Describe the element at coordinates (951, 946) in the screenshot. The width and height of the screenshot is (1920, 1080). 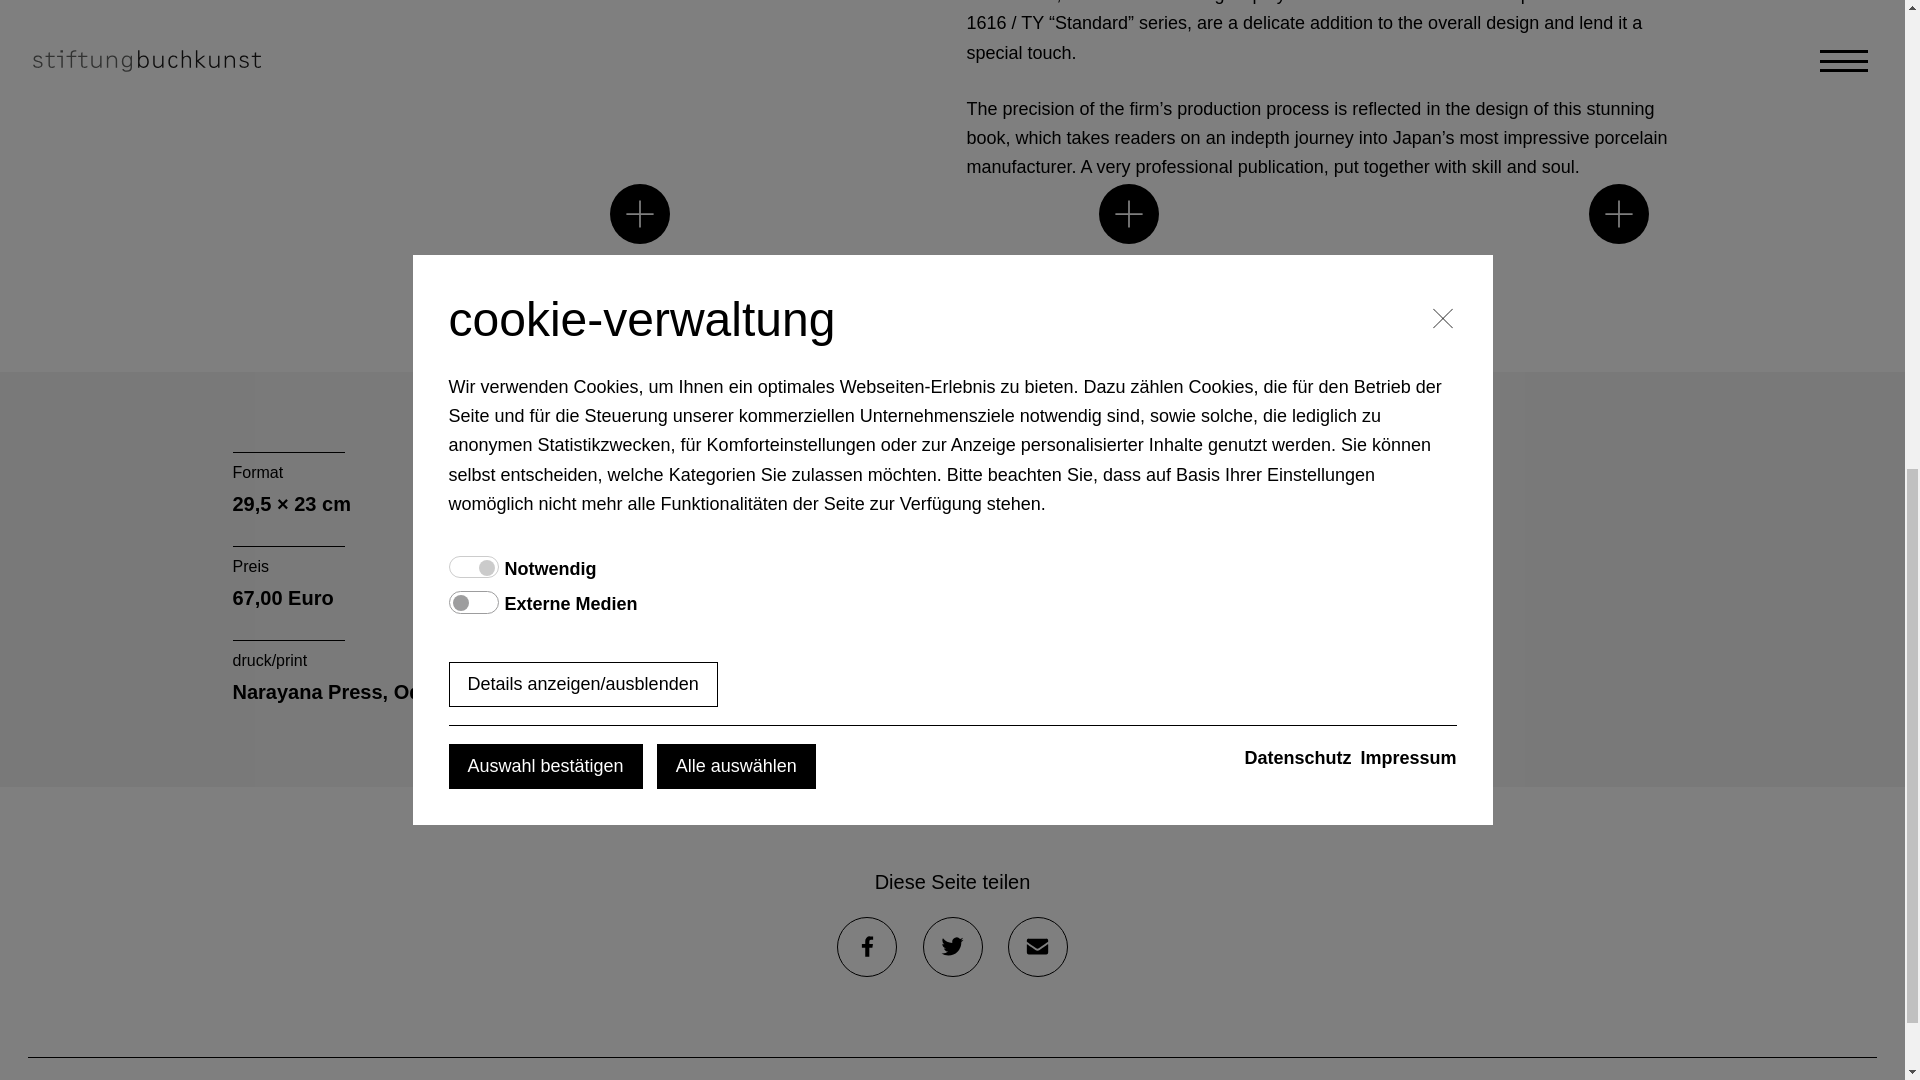
I see `Twitter` at that location.